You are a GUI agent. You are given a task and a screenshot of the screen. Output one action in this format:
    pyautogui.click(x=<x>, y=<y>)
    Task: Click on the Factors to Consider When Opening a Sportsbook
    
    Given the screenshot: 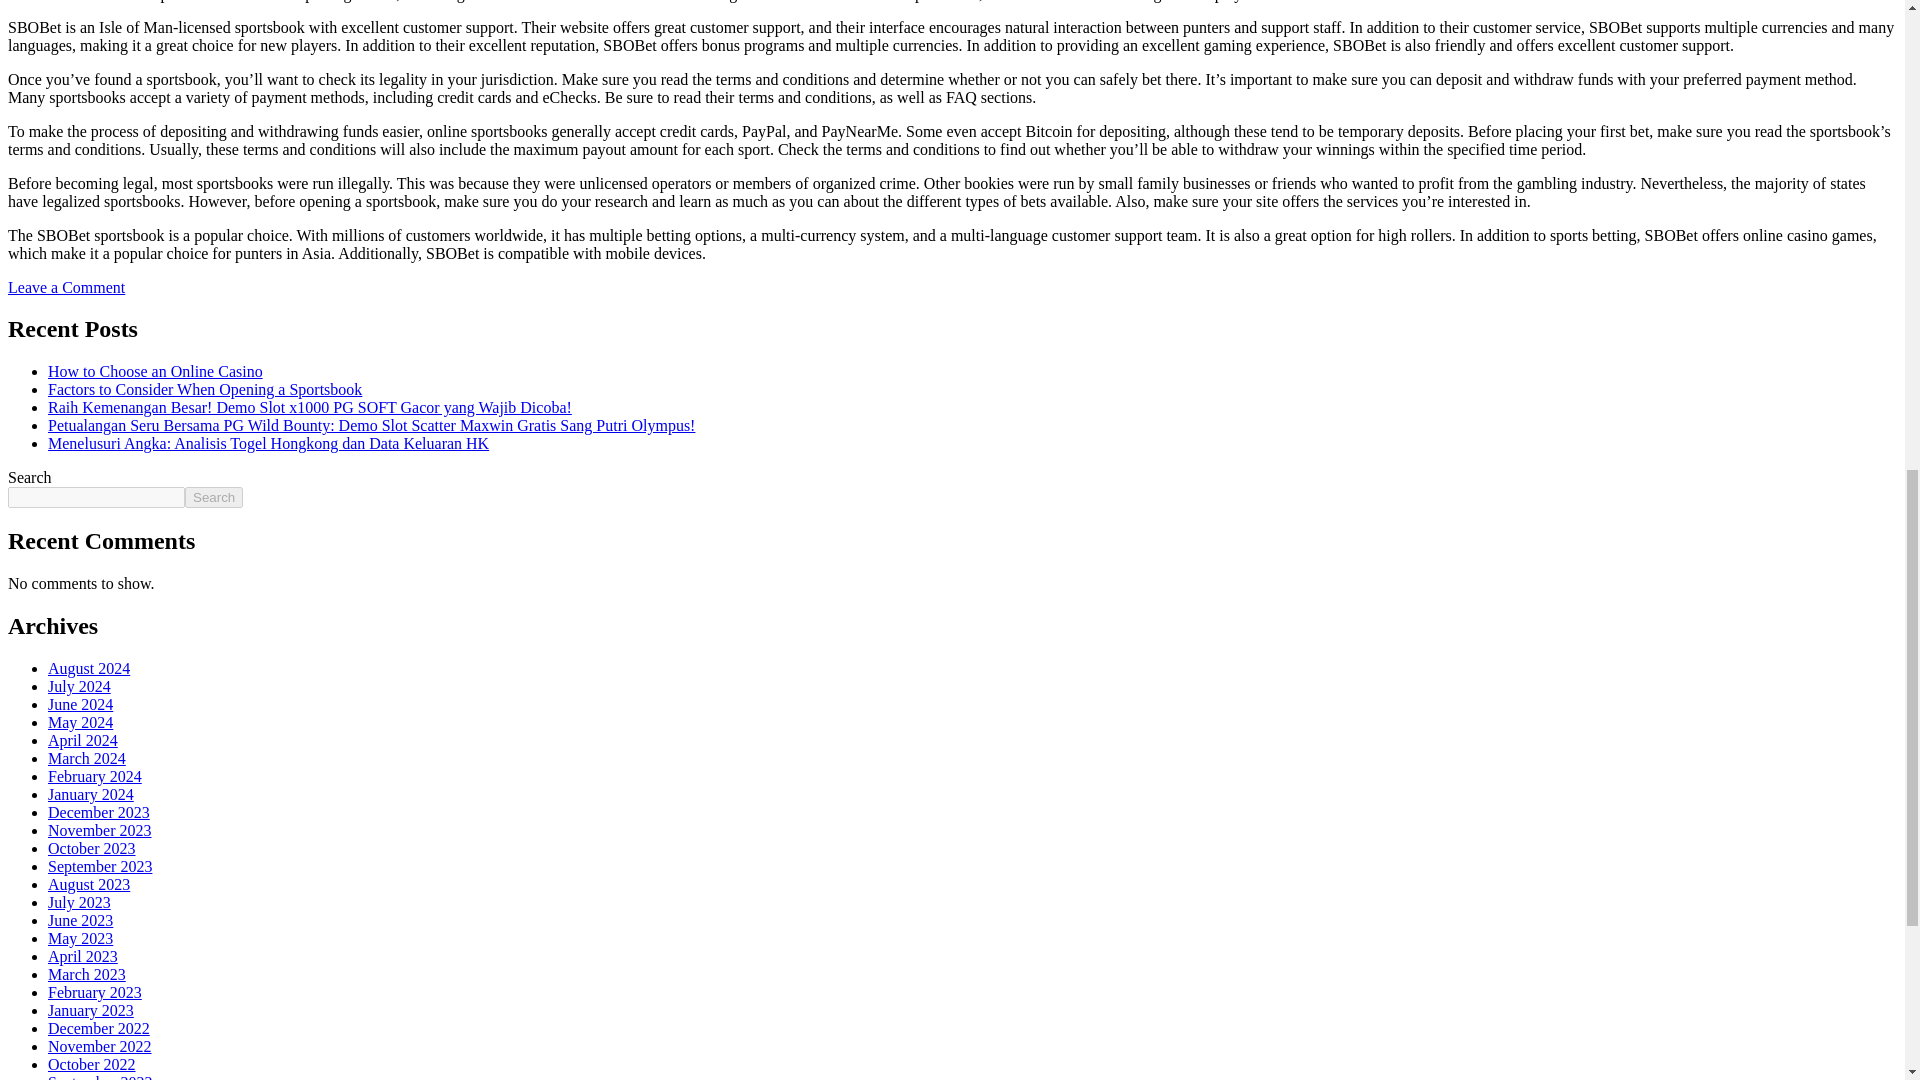 What is the action you would take?
    pyautogui.click(x=205, y=390)
    